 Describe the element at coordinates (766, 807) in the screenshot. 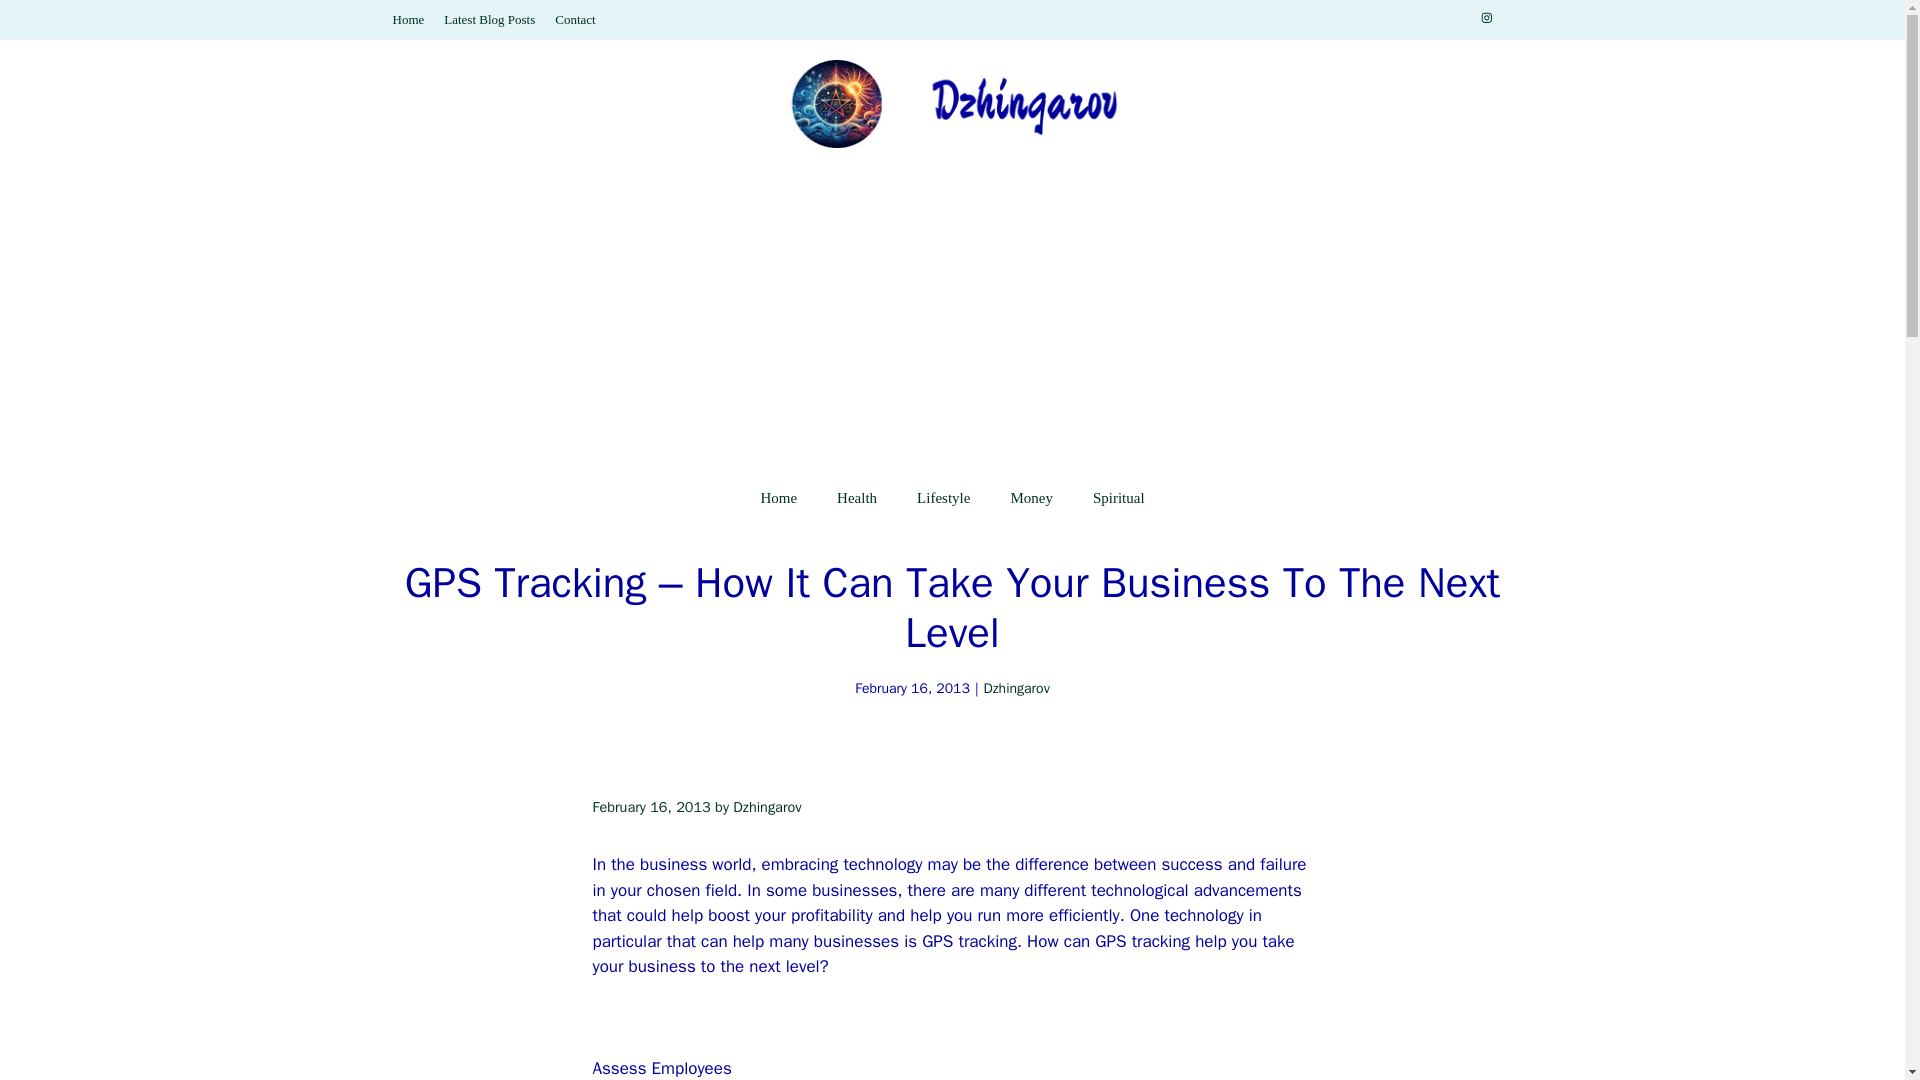

I see `View all posts by Dzhingarov` at that location.